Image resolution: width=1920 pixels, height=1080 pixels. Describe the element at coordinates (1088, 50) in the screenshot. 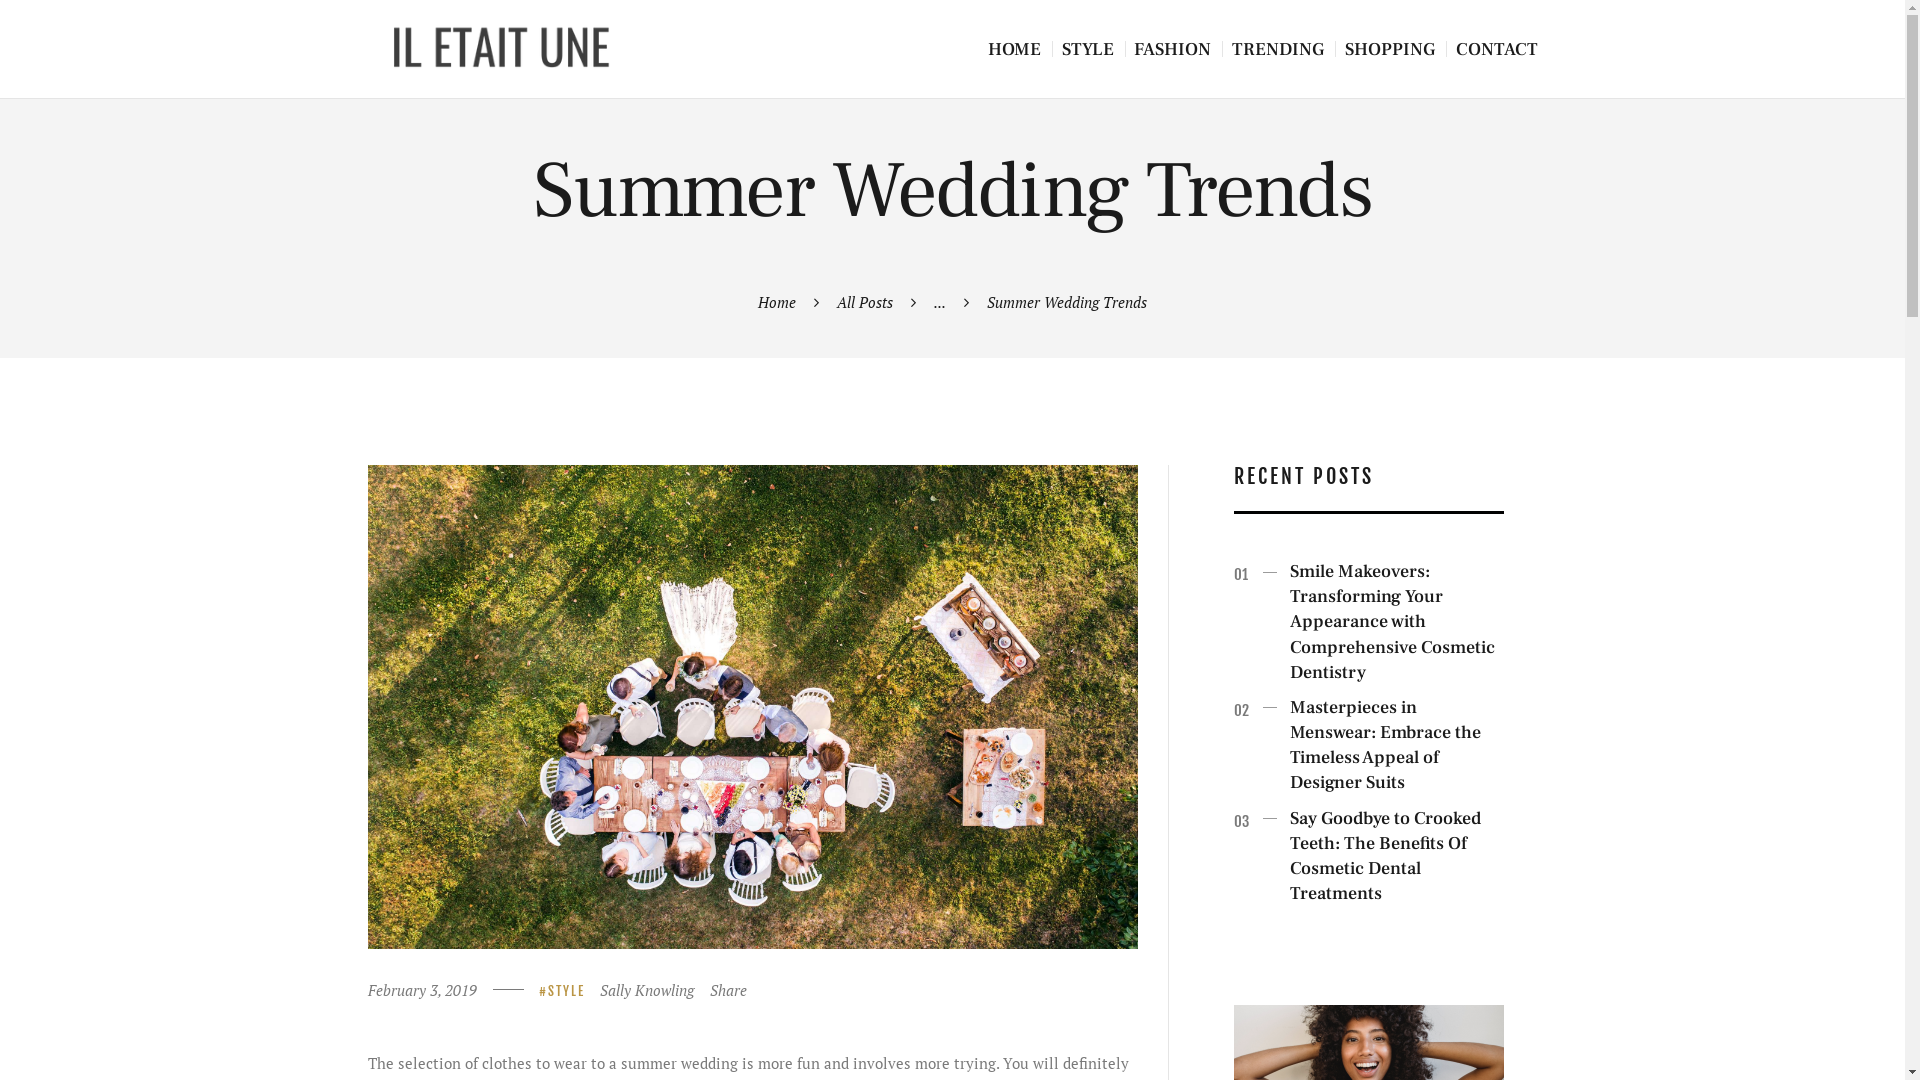

I see `STYLE` at that location.